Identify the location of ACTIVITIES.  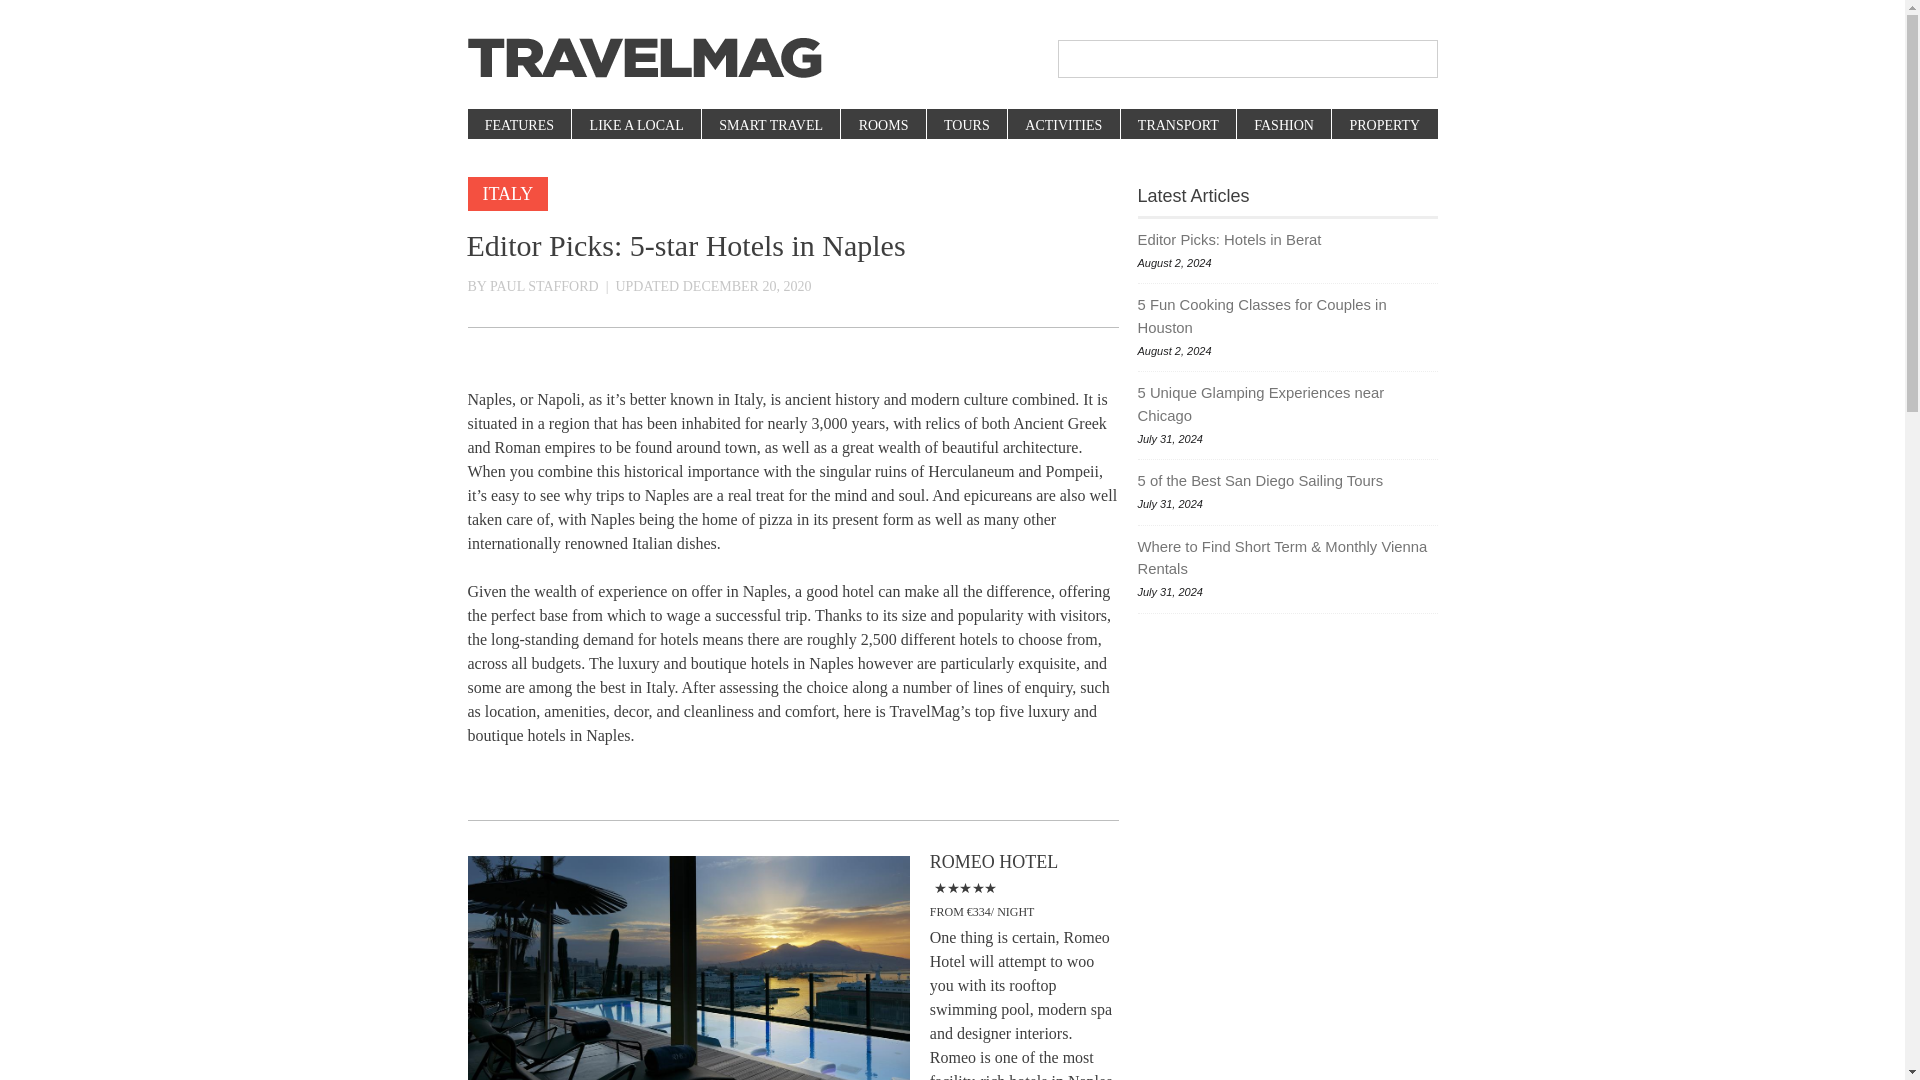
(1062, 126).